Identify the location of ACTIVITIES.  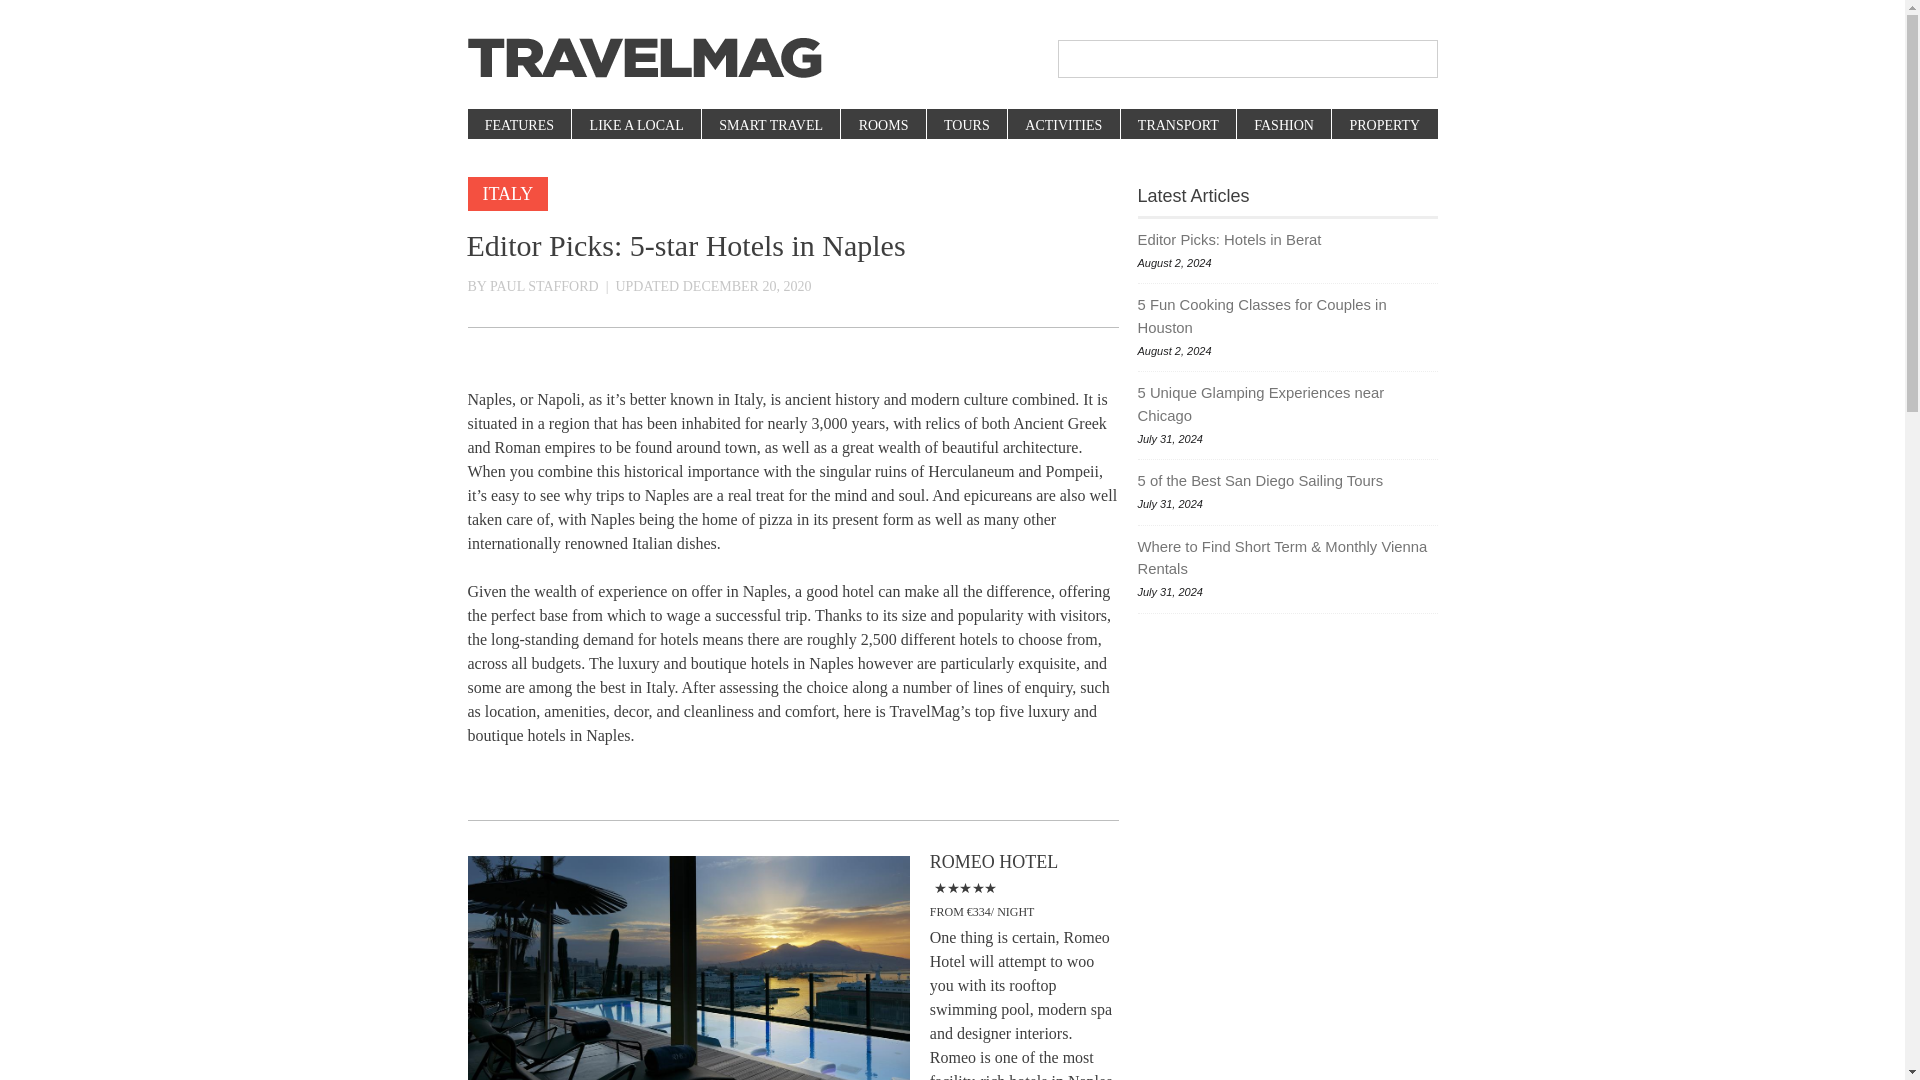
(1062, 126).